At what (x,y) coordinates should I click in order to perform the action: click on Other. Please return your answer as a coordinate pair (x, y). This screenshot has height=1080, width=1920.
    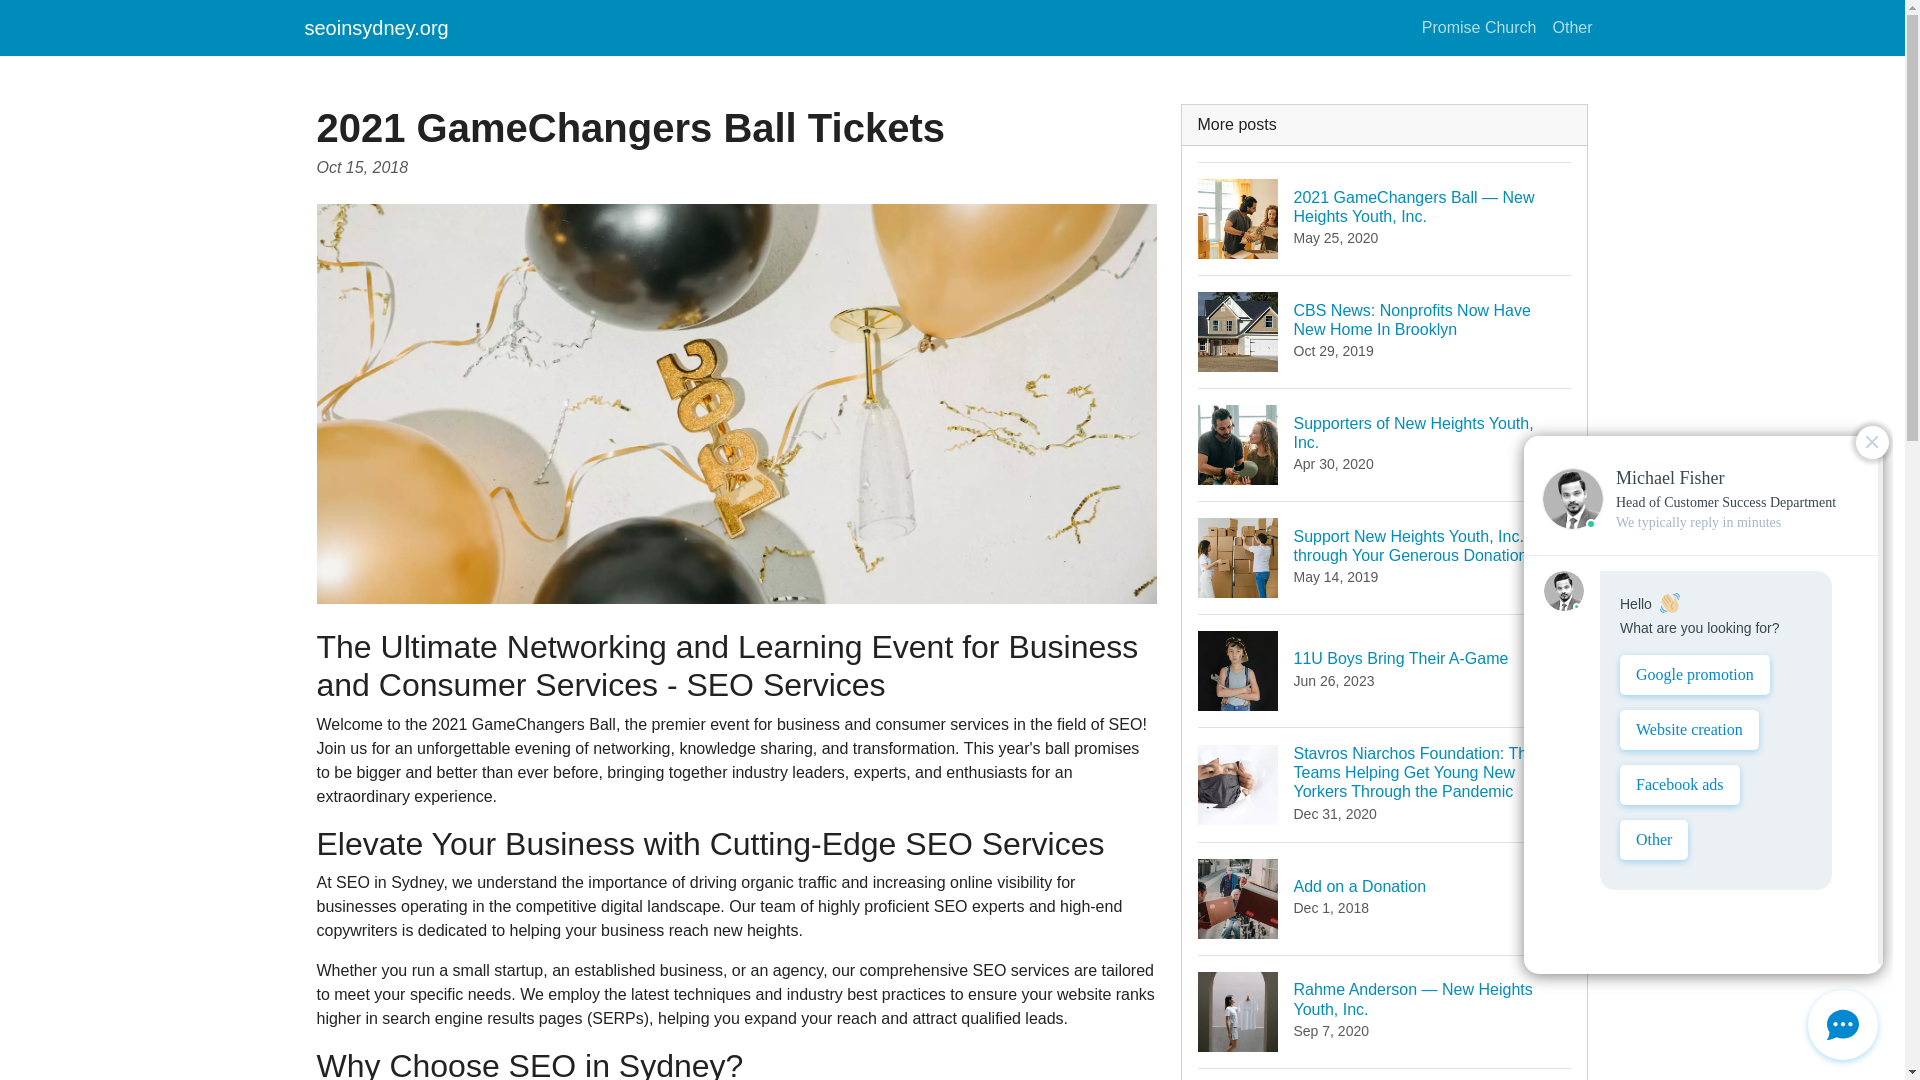
    Looking at the image, I should click on (1385, 898).